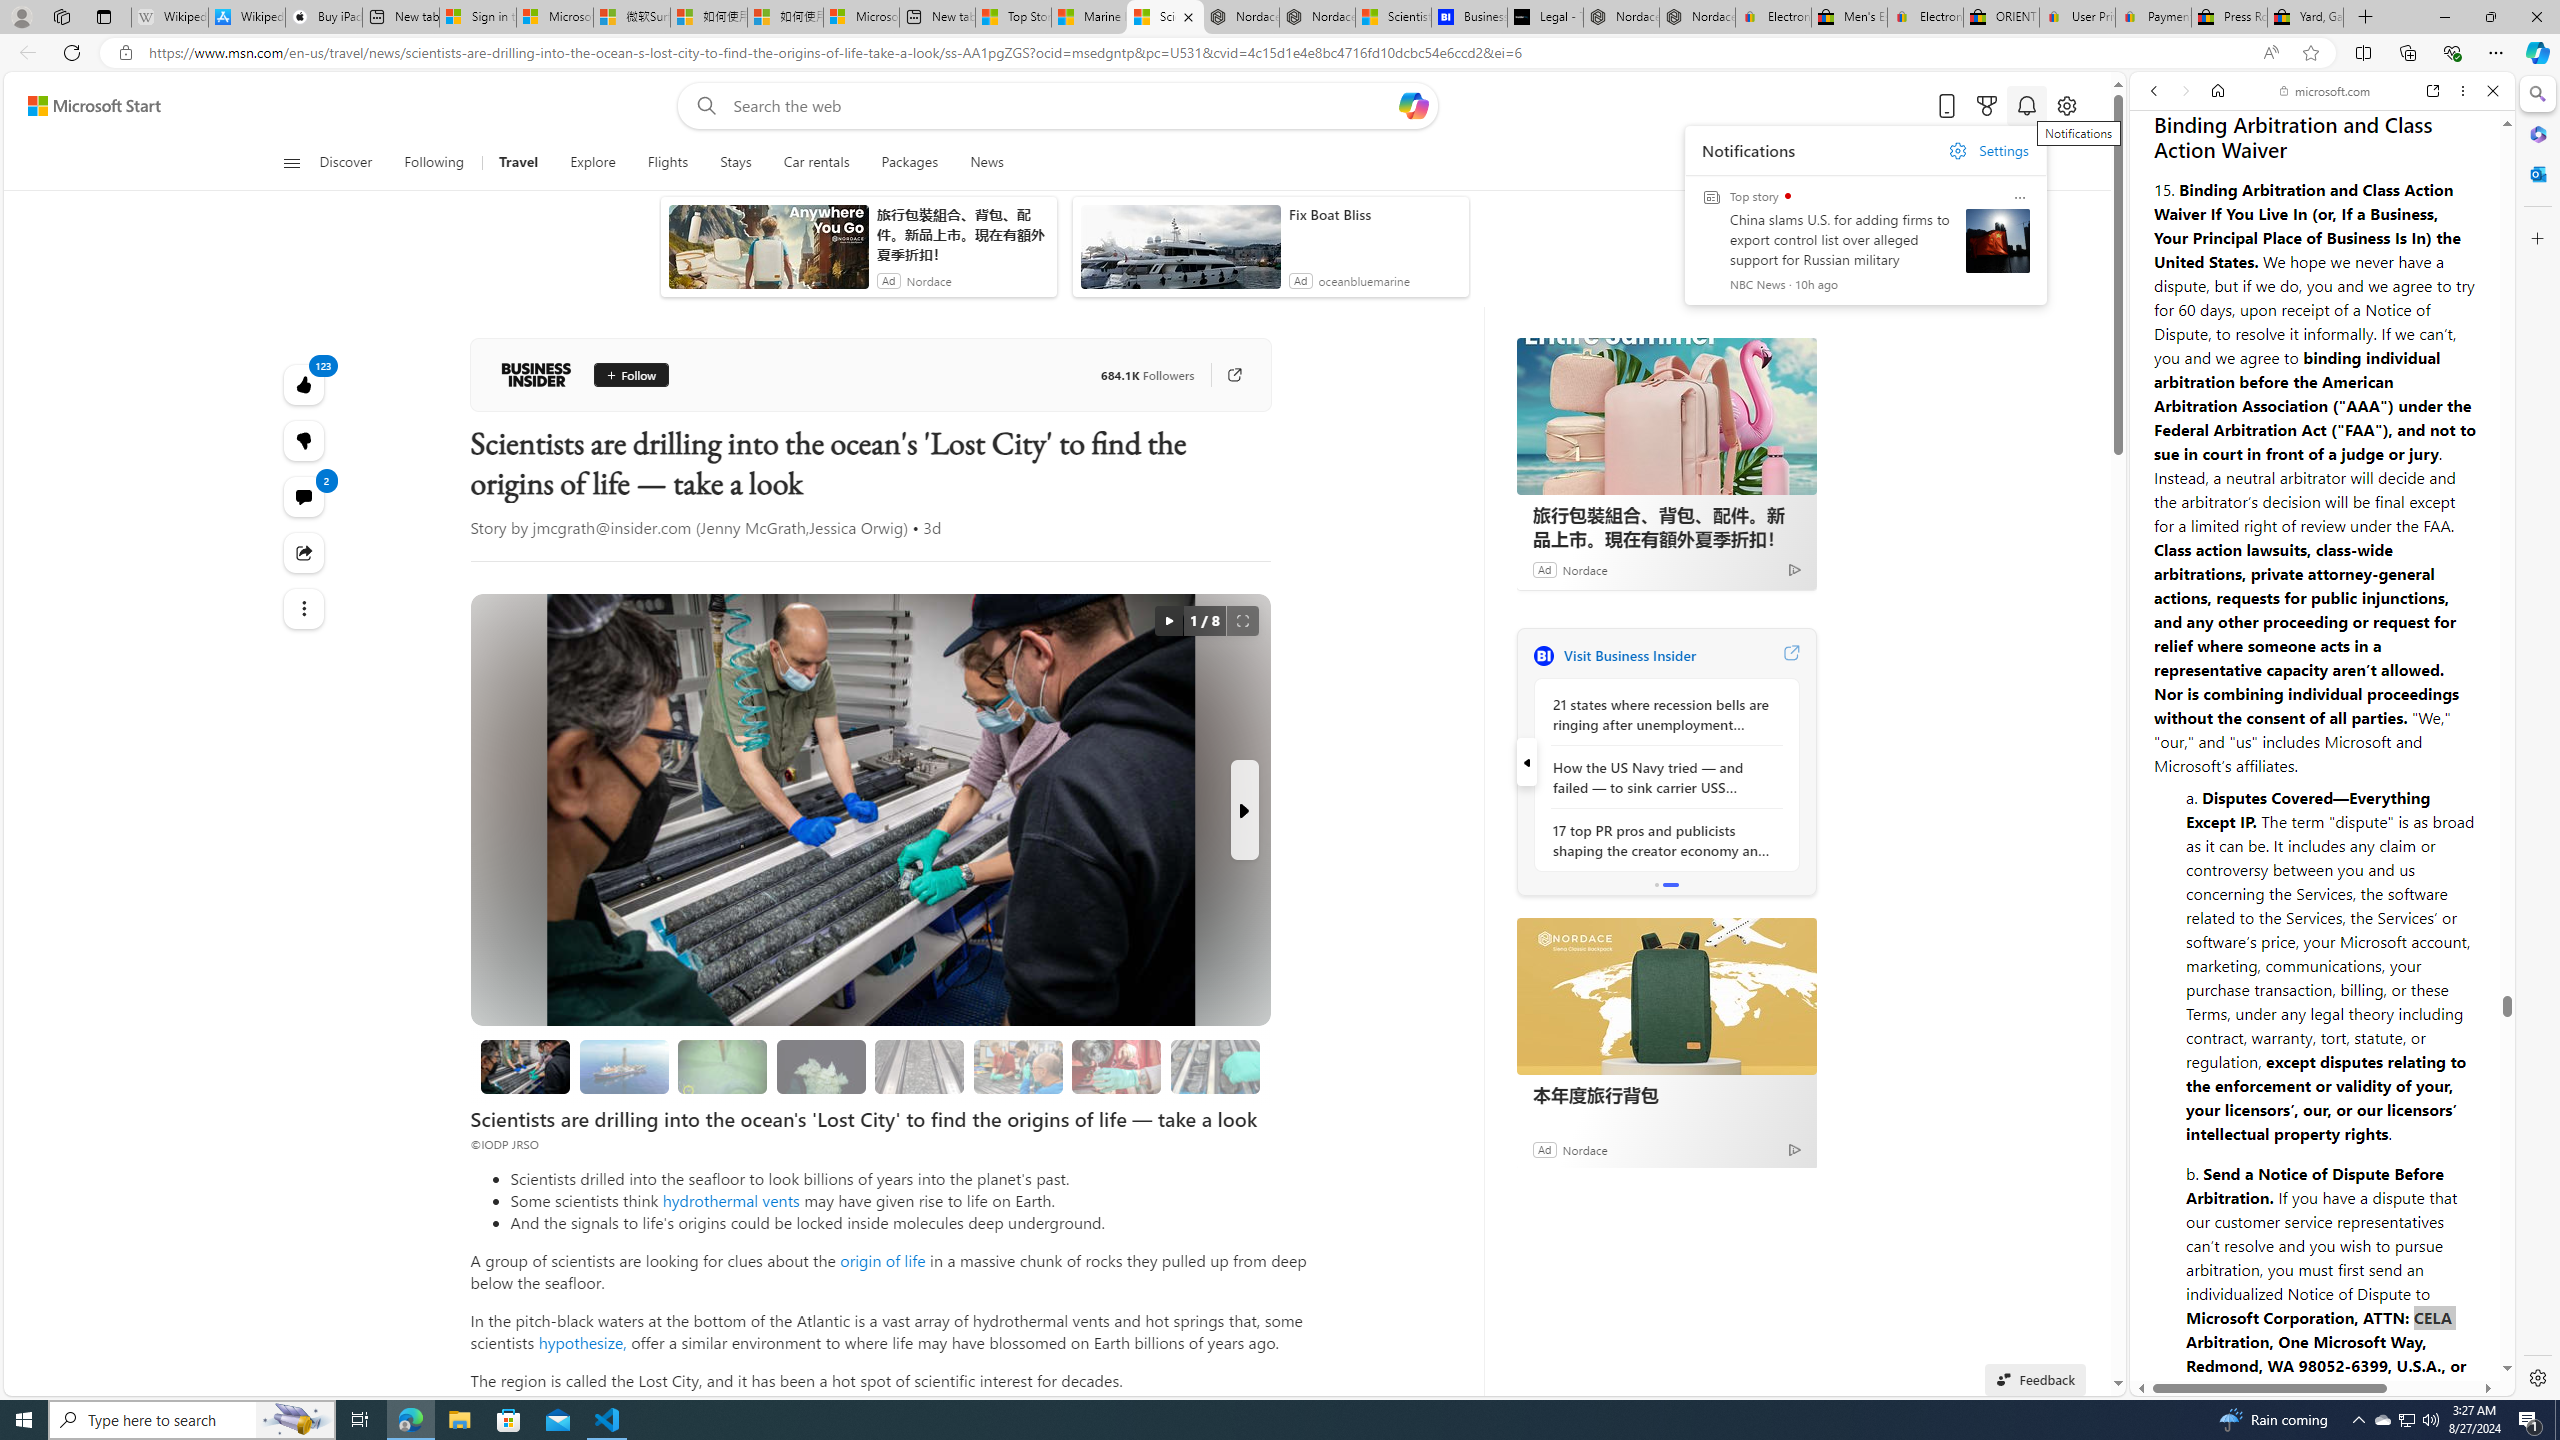  I want to click on Workspaces, so click(61, 16).